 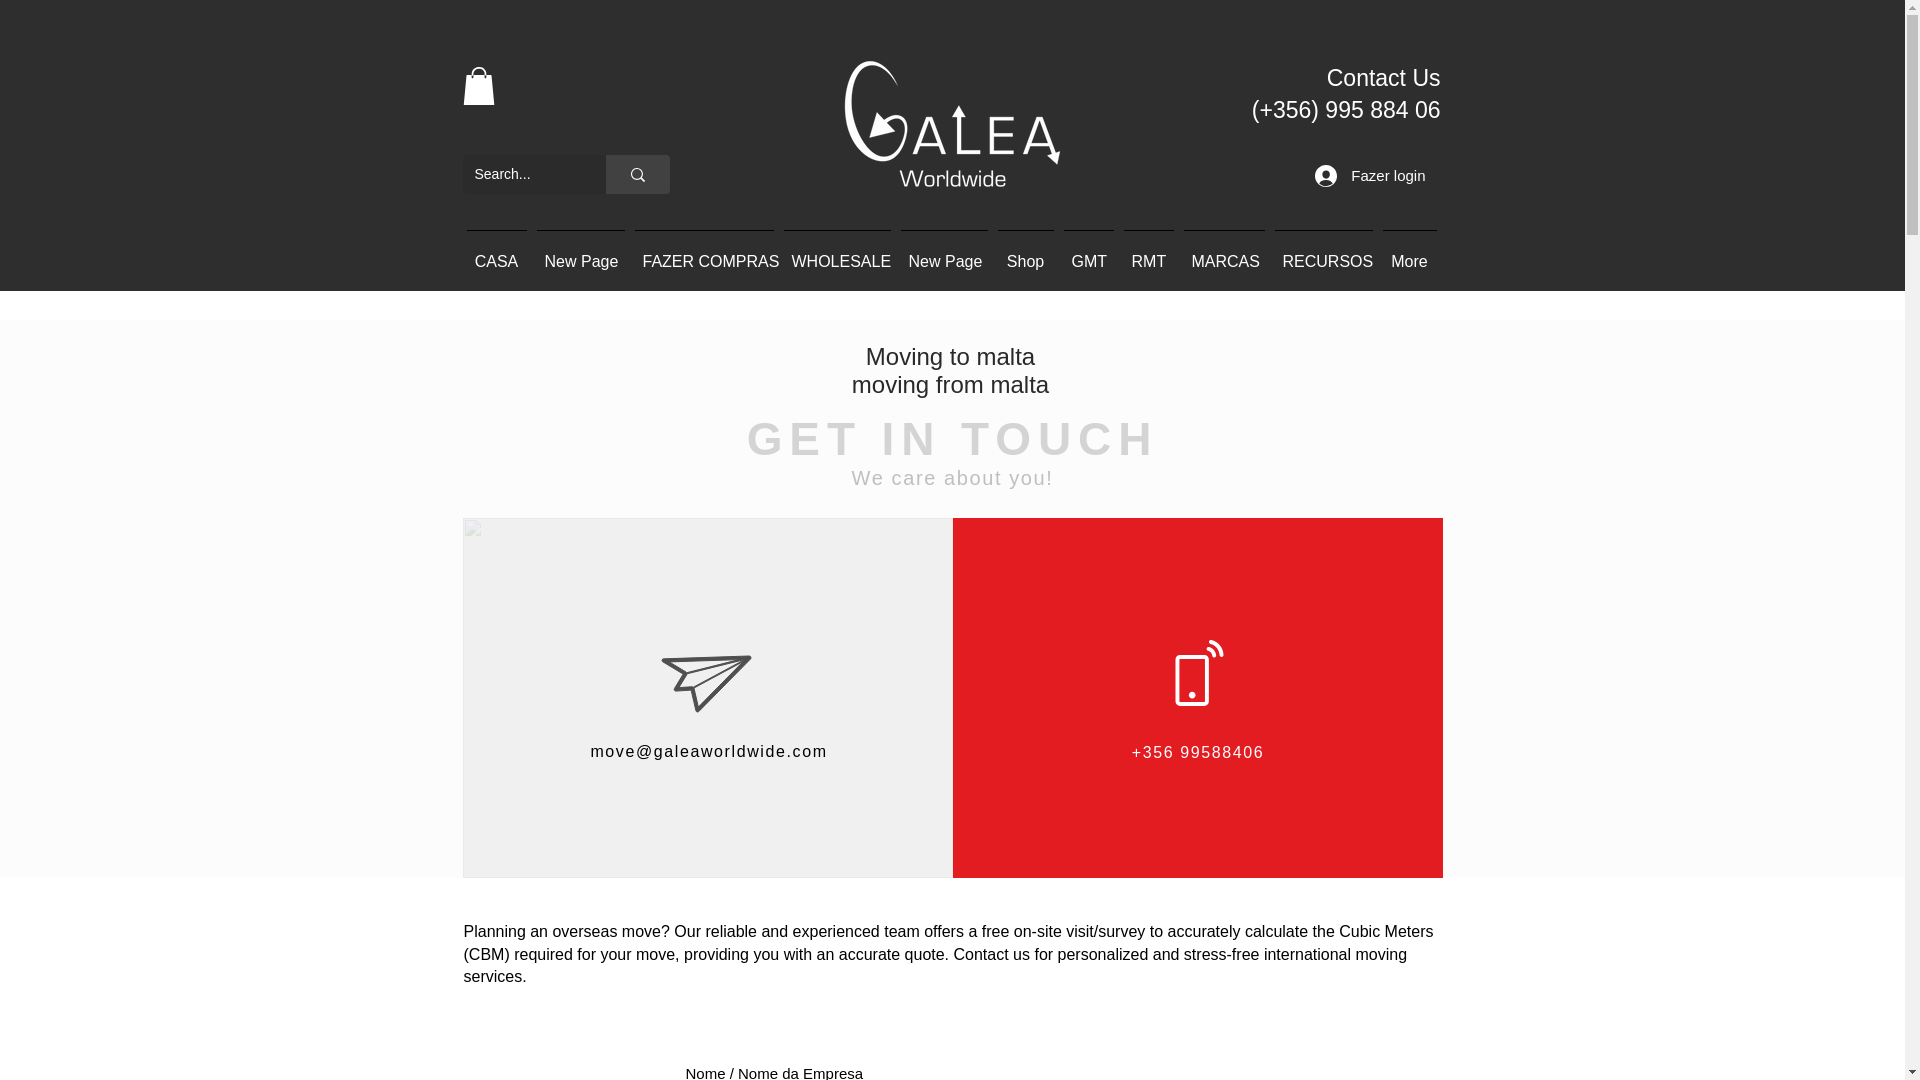 I want to click on RECURSOS, so click(x=1324, y=252).